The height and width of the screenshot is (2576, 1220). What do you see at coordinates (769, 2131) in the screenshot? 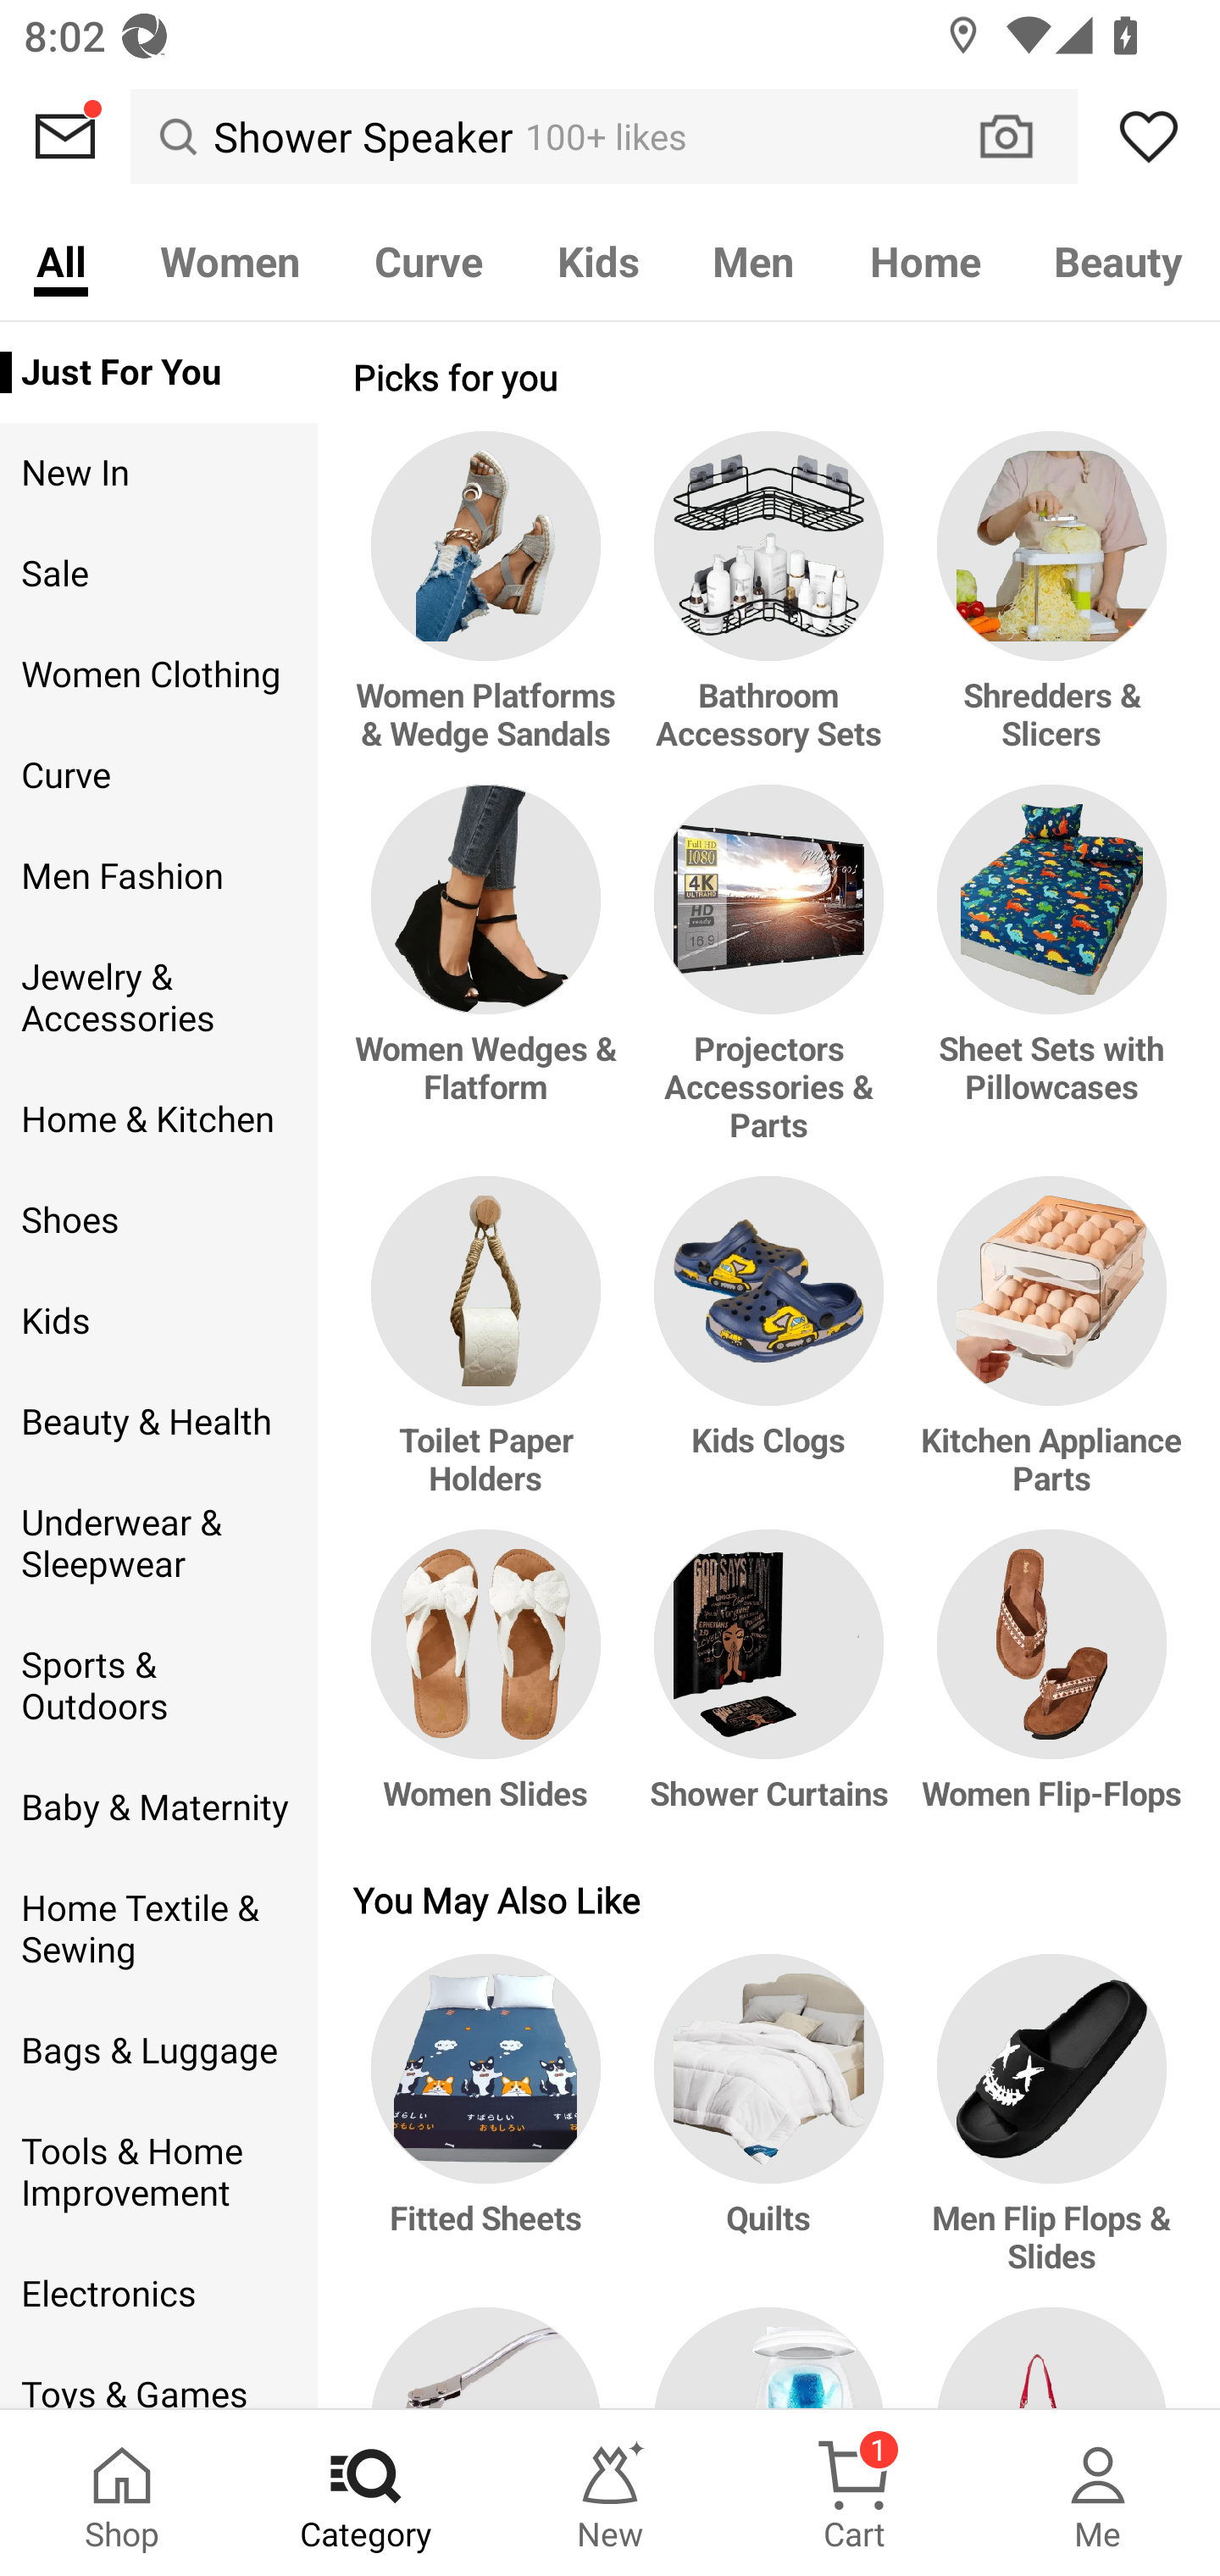
I see `Quilts` at bounding box center [769, 2131].